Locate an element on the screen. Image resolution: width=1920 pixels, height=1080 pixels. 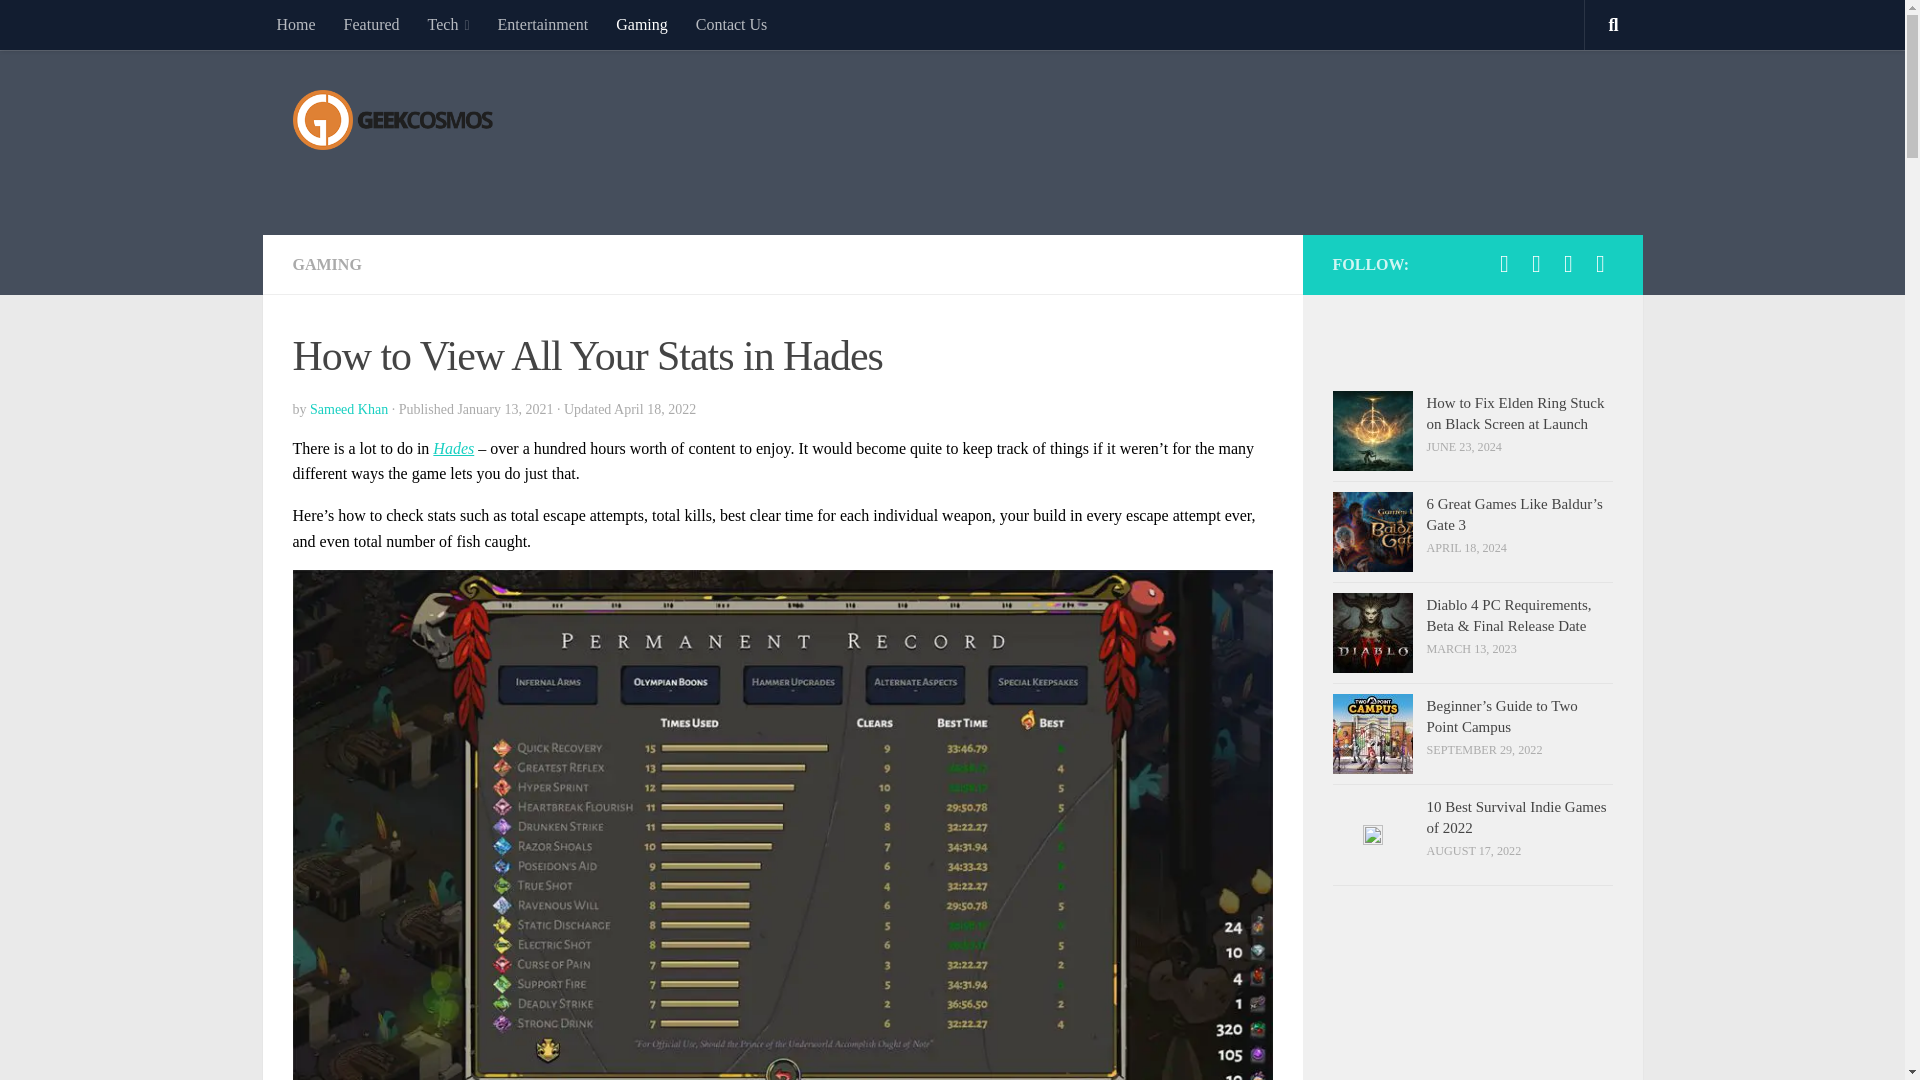
Entertainment is located at coordinates (542, 24).